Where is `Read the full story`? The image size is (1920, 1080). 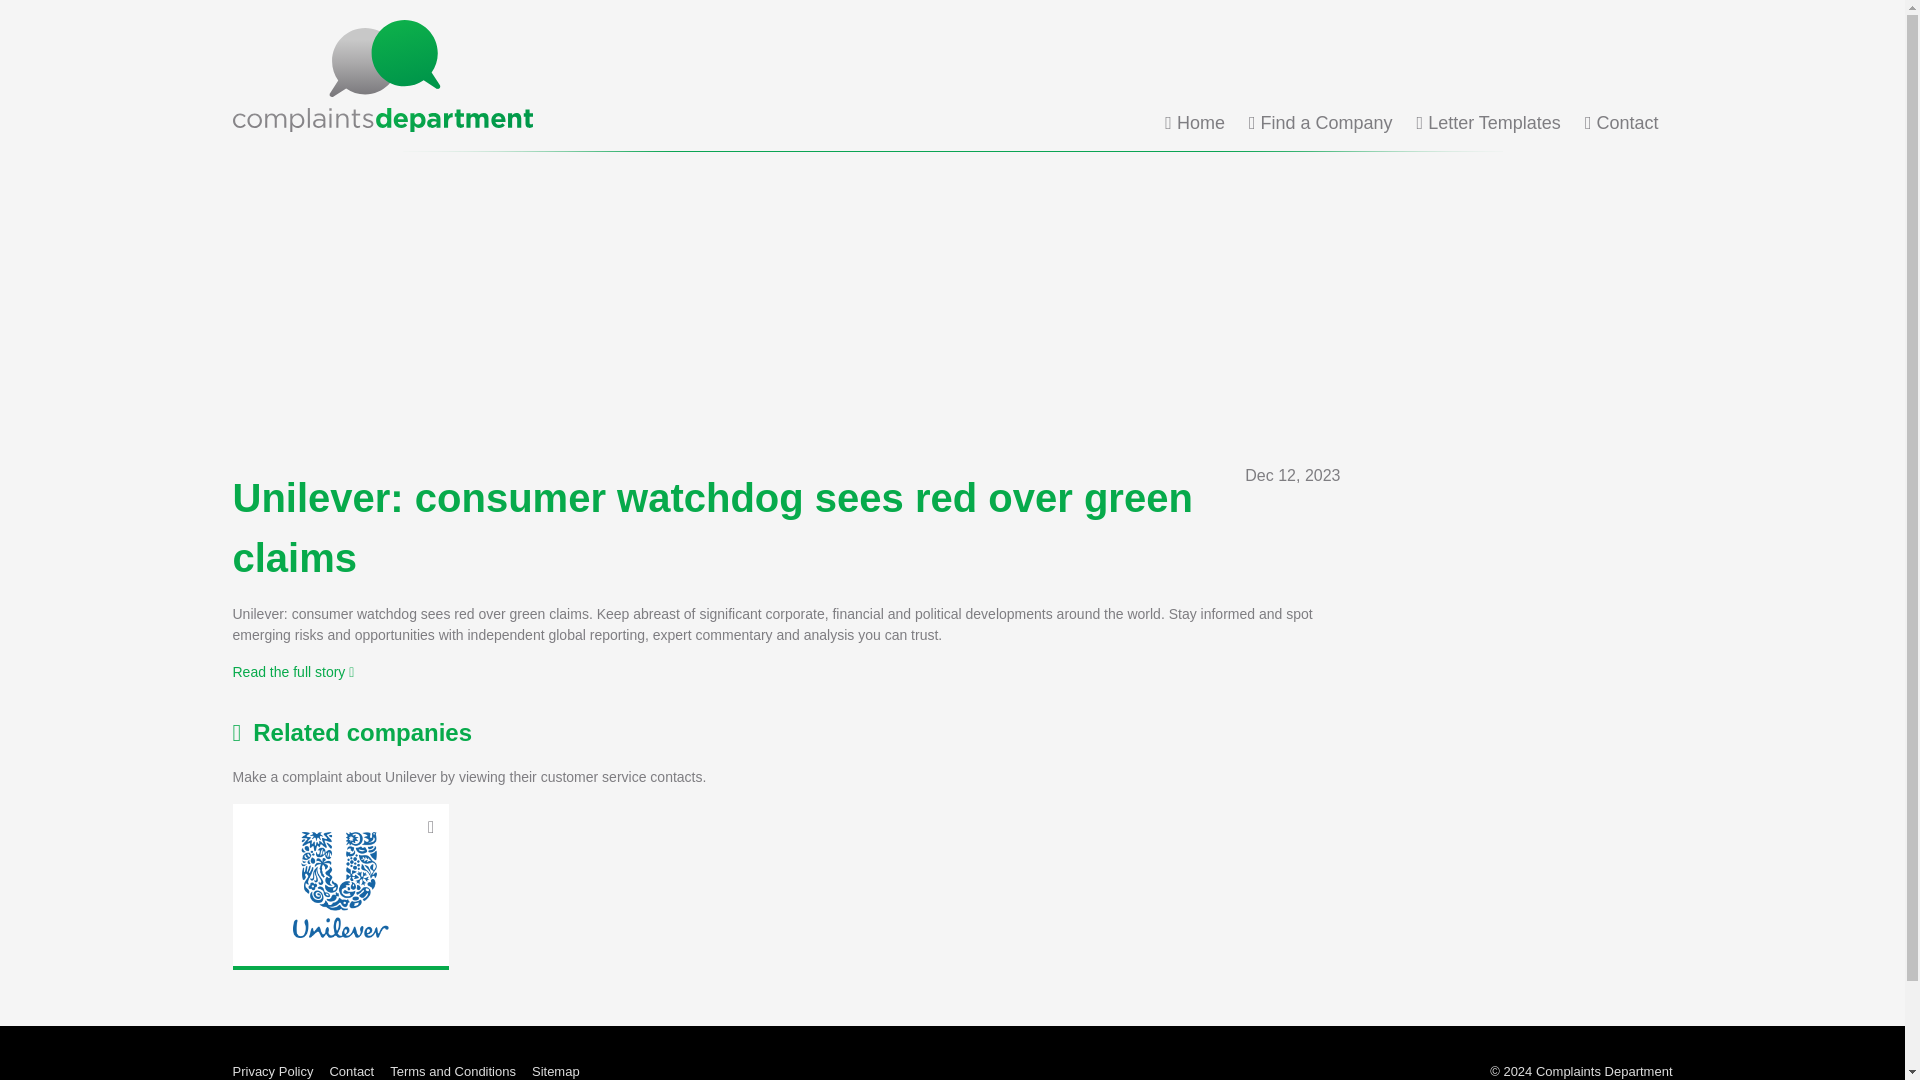
Read the full story is located at coordinates (292, 672).